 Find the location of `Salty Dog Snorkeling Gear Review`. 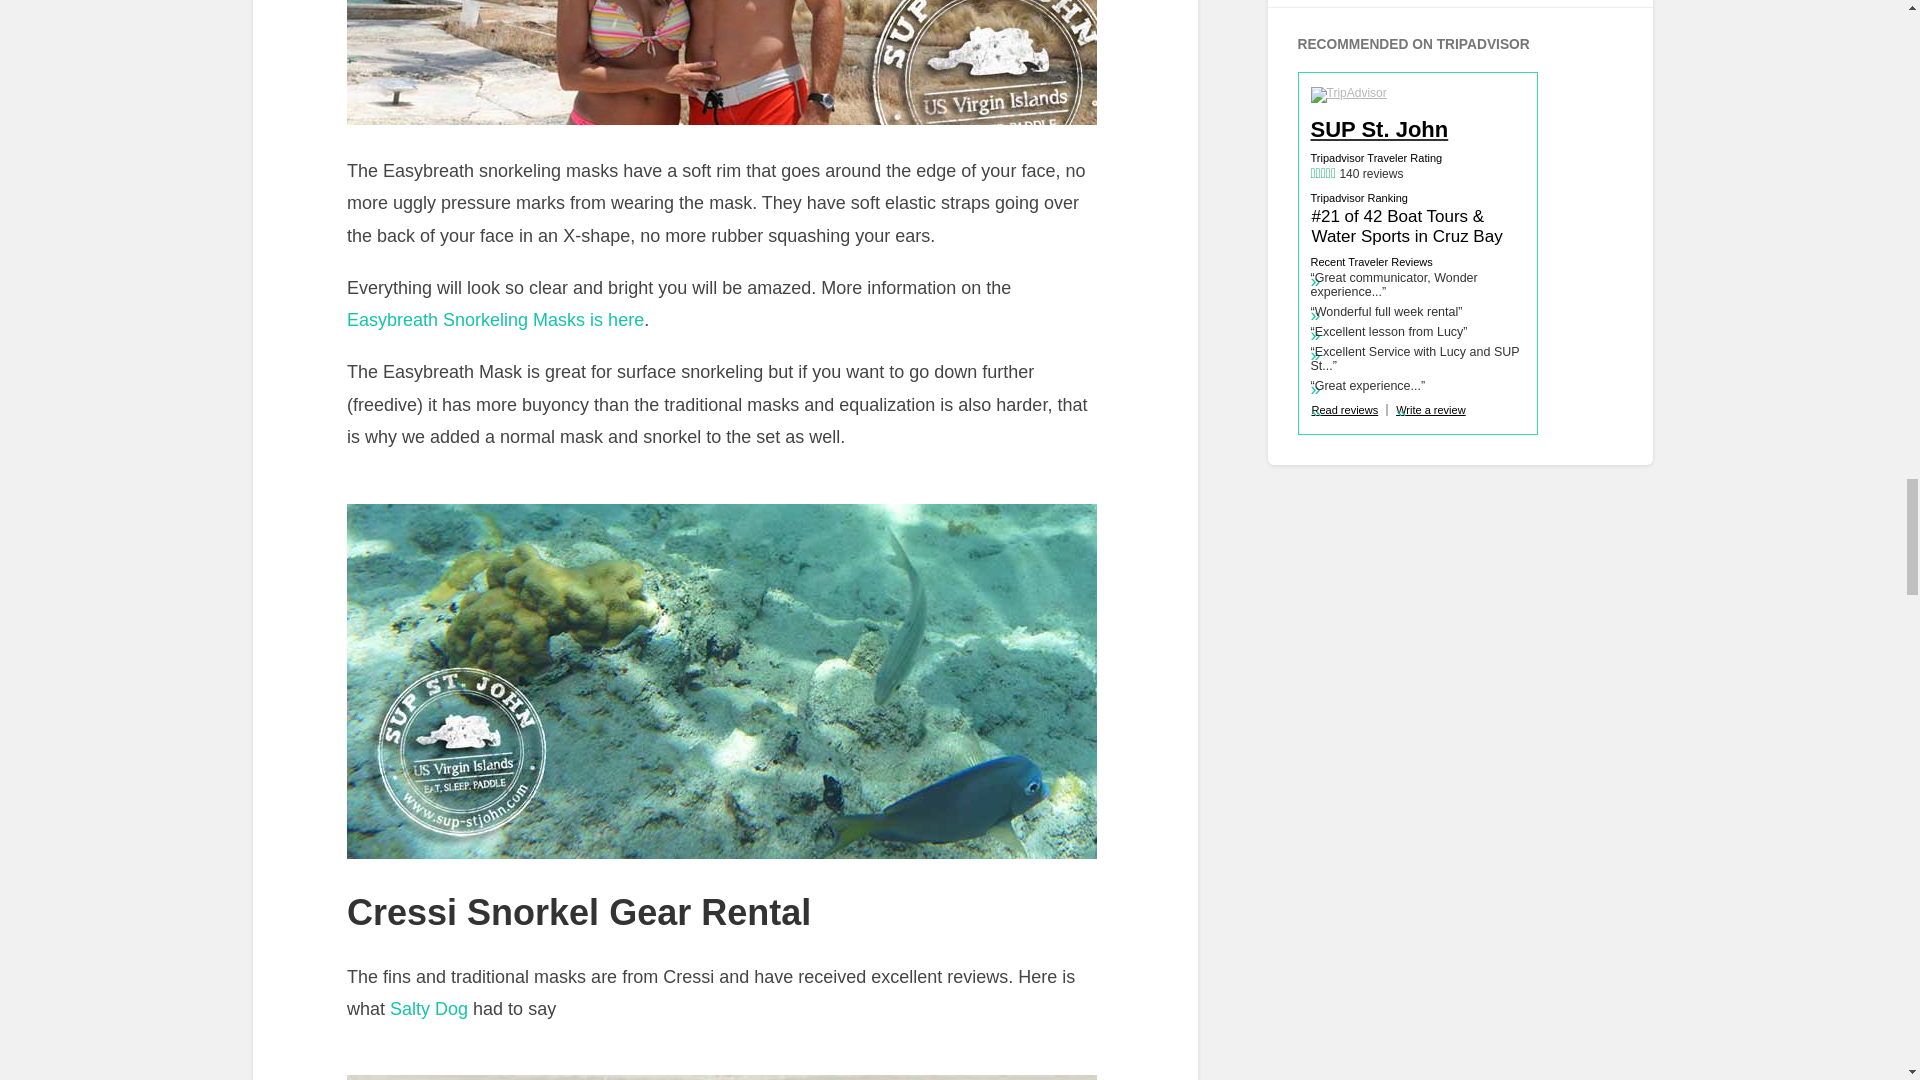

Salty Dog Snorkeling Gear Review is located at coordinates (428, 1009).